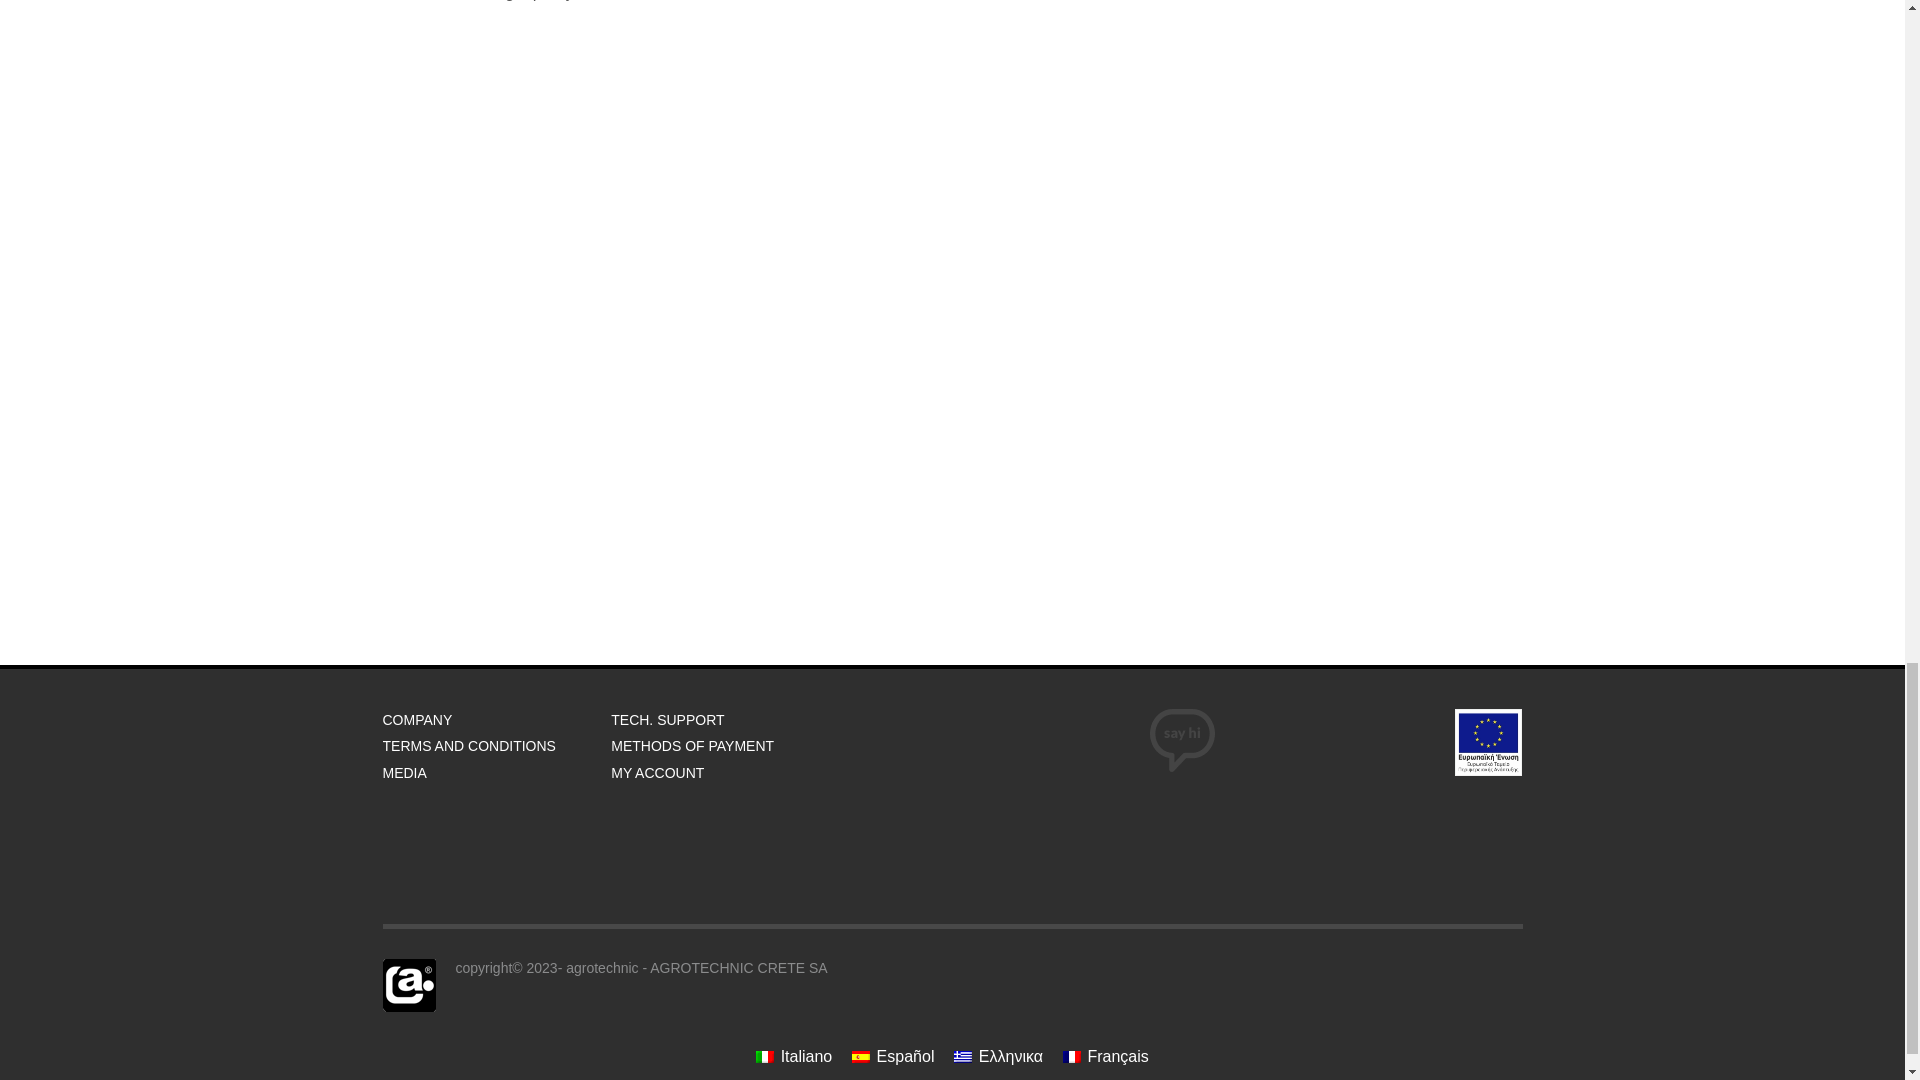 The height and width of the screenshot is (1080, 1920). What do you see at coordinates (496, 720) in the screenshot?
I see `COMPANY` at bounding box center [496, 720].